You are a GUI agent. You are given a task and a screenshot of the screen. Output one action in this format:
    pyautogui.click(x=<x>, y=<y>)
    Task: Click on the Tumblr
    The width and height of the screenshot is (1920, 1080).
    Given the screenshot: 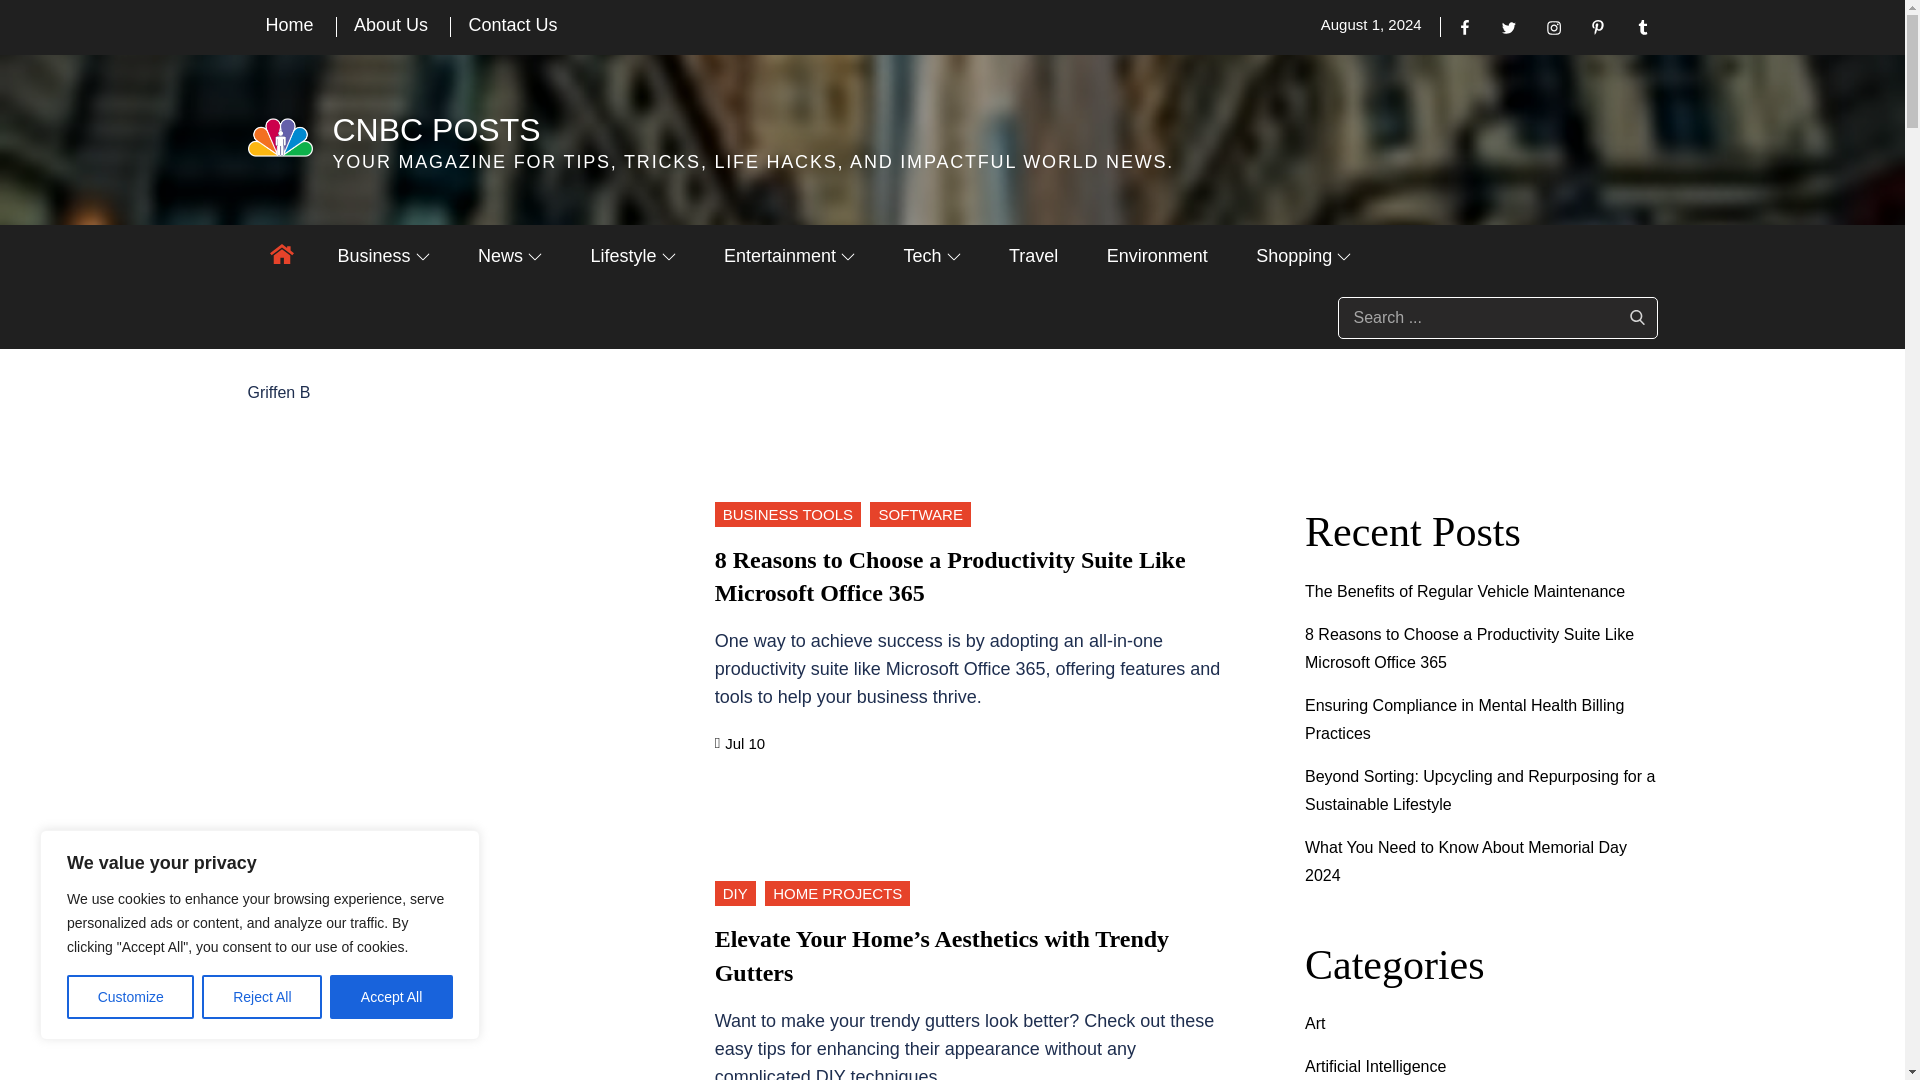 What is the action you would take?
    pyautogui.click(x=1643, y=26)
    